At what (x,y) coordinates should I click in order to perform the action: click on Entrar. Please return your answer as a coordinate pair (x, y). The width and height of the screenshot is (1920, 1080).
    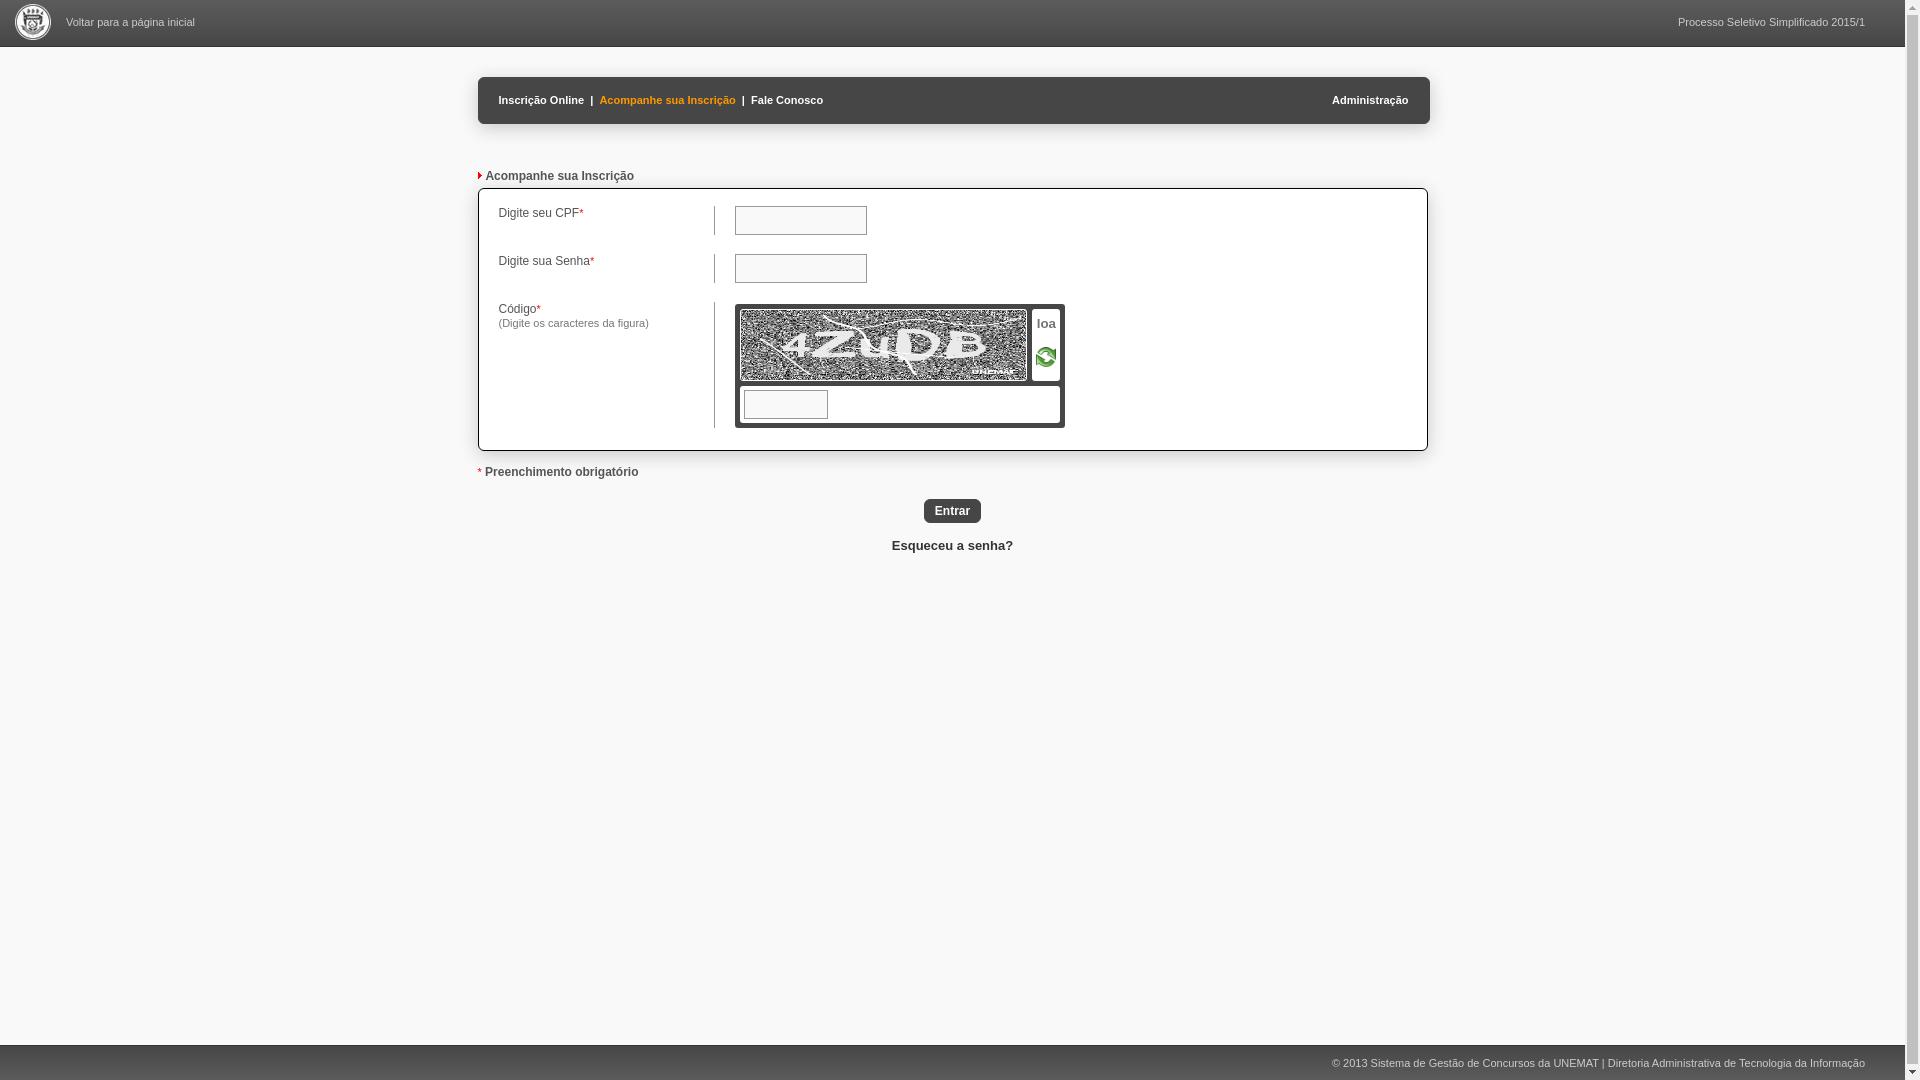
    Looking at the image, I should click on (952, 511).